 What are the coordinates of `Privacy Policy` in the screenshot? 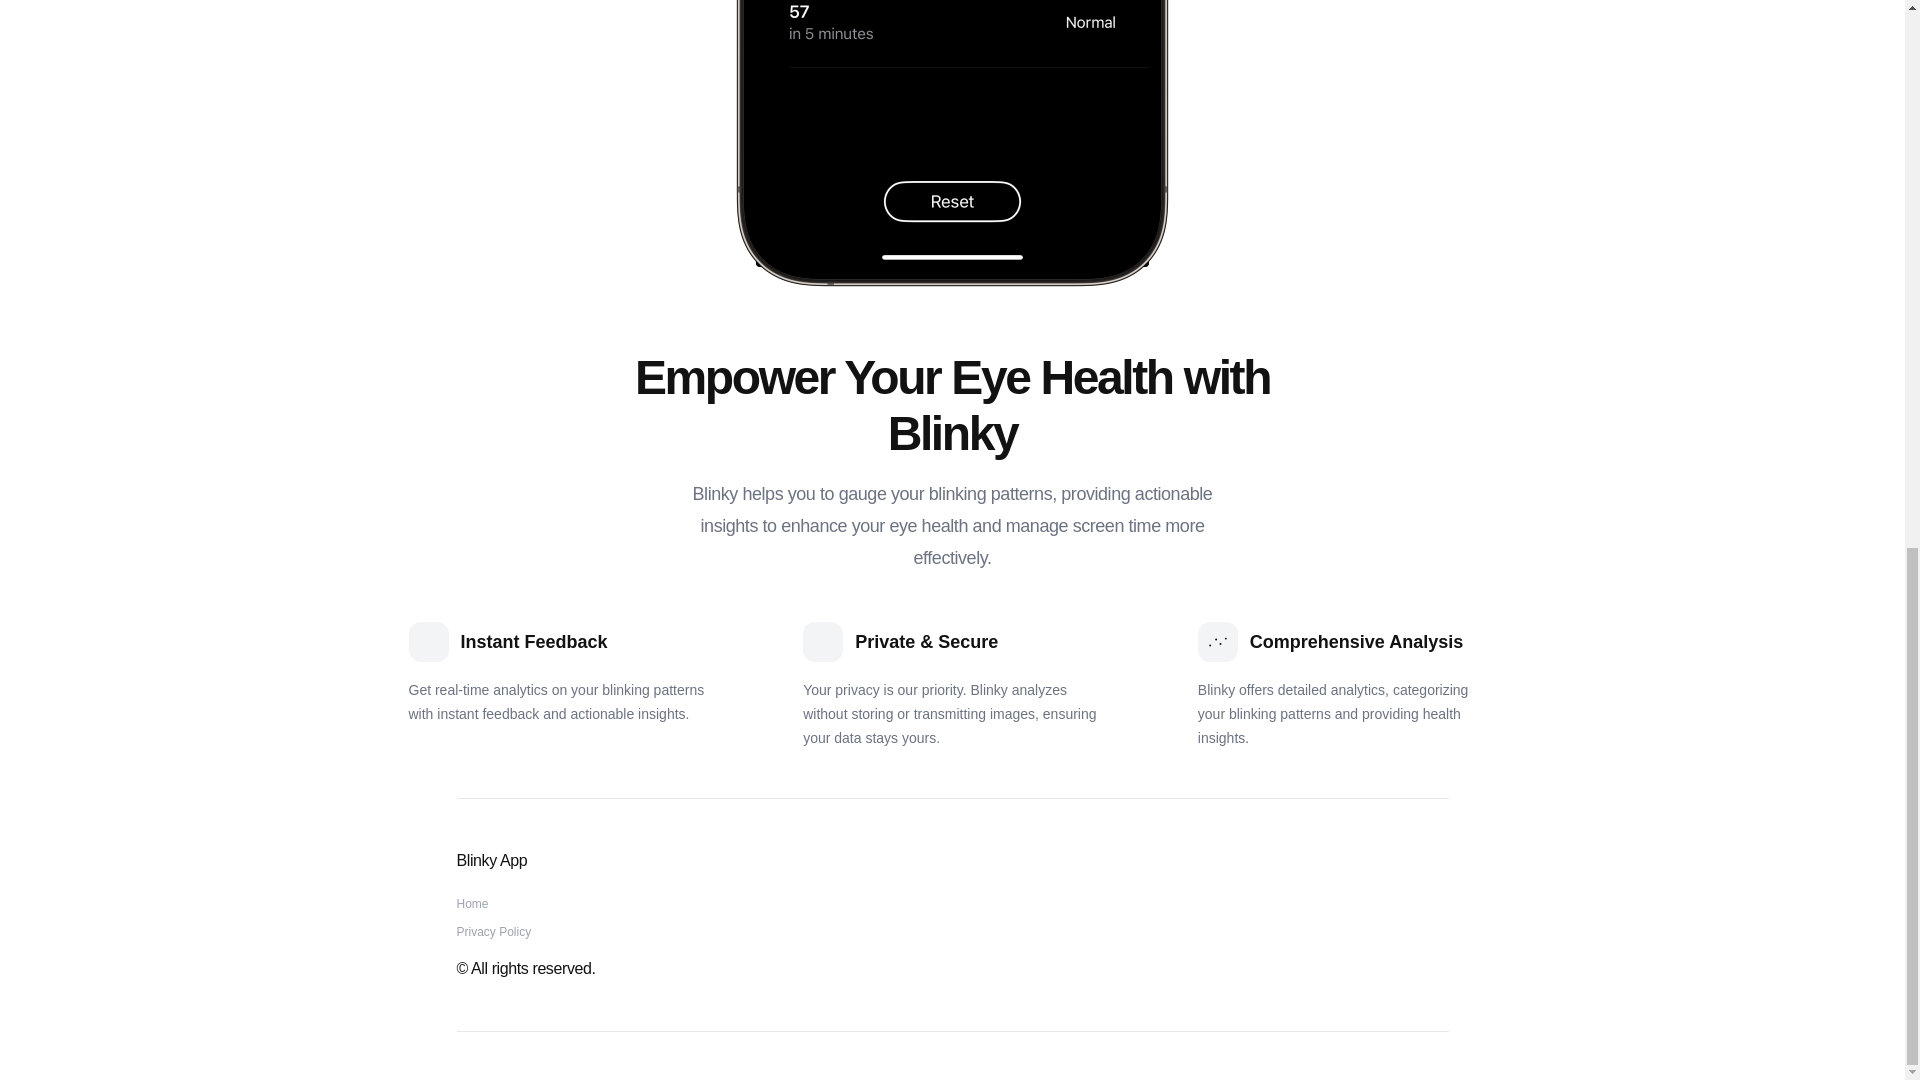 It's located at (494, 931).